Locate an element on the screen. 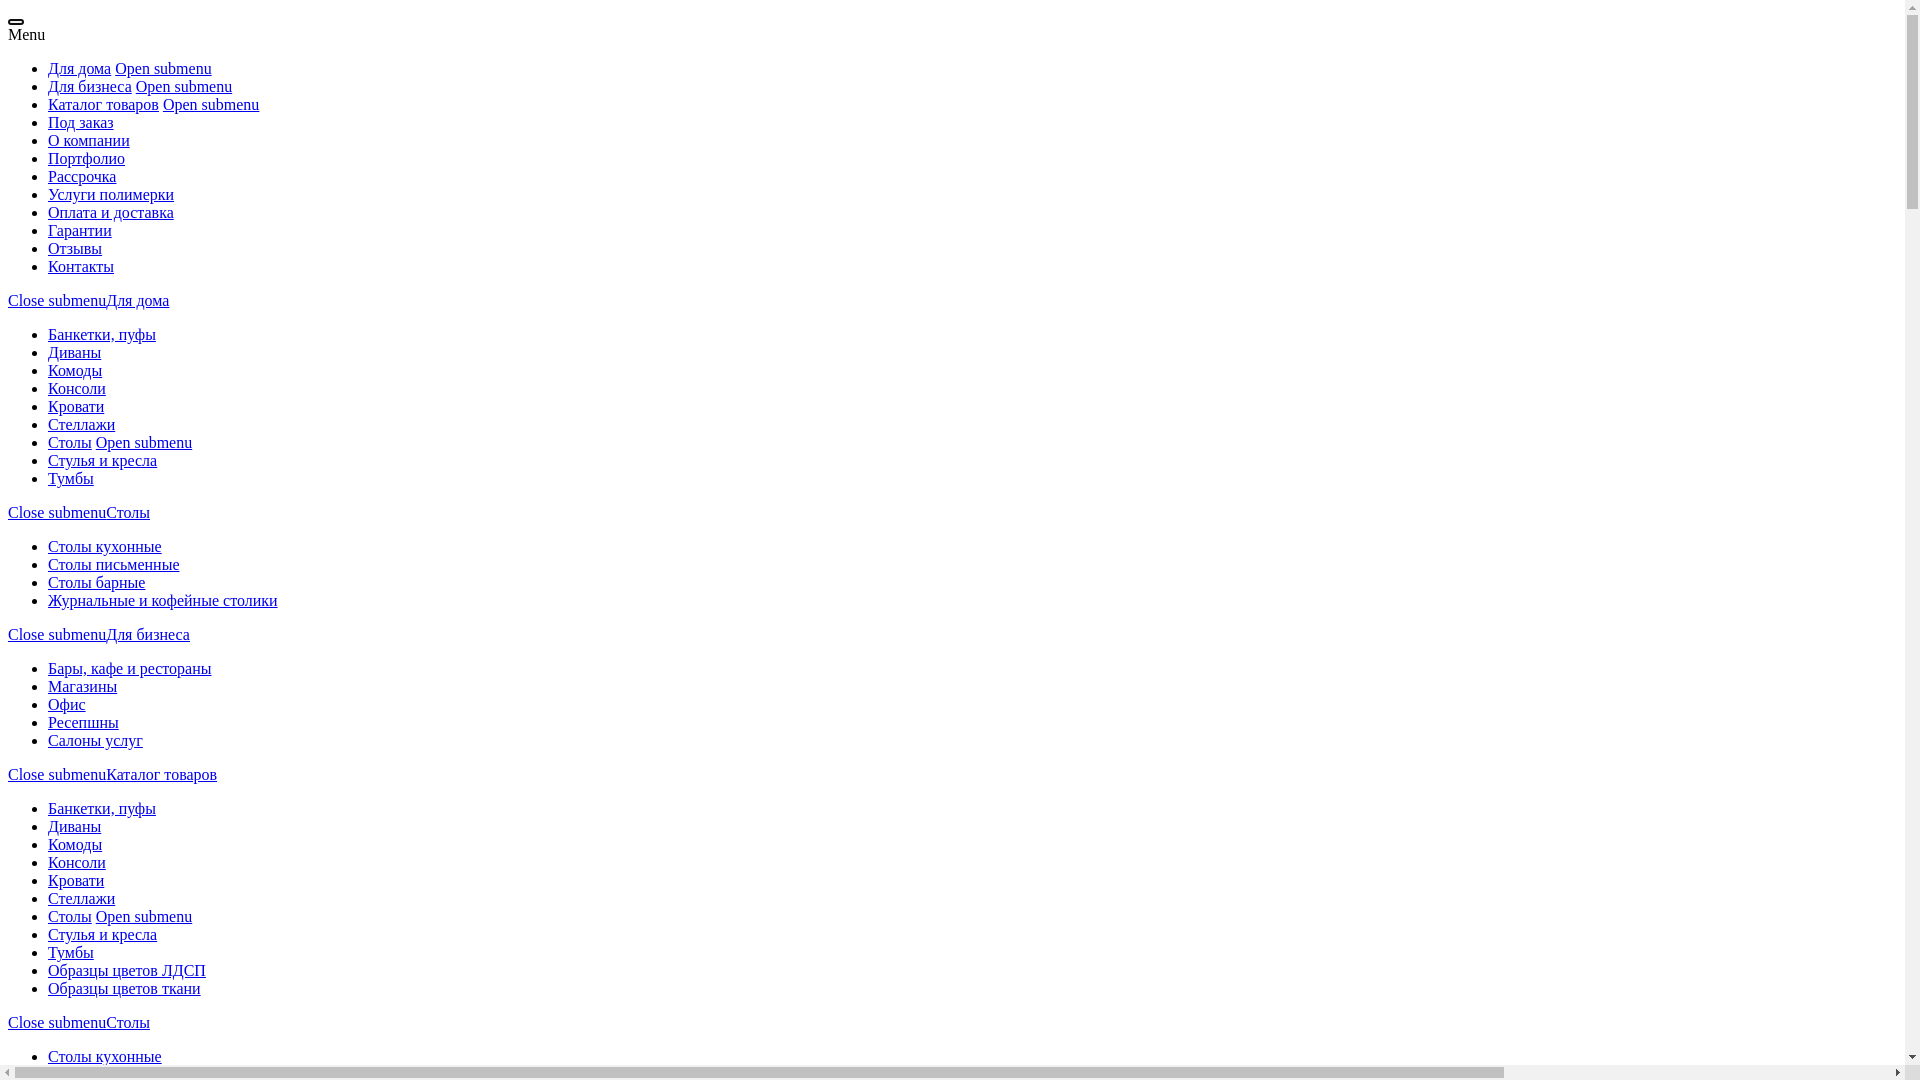  Close submenu is located at coordinates (57, 774).